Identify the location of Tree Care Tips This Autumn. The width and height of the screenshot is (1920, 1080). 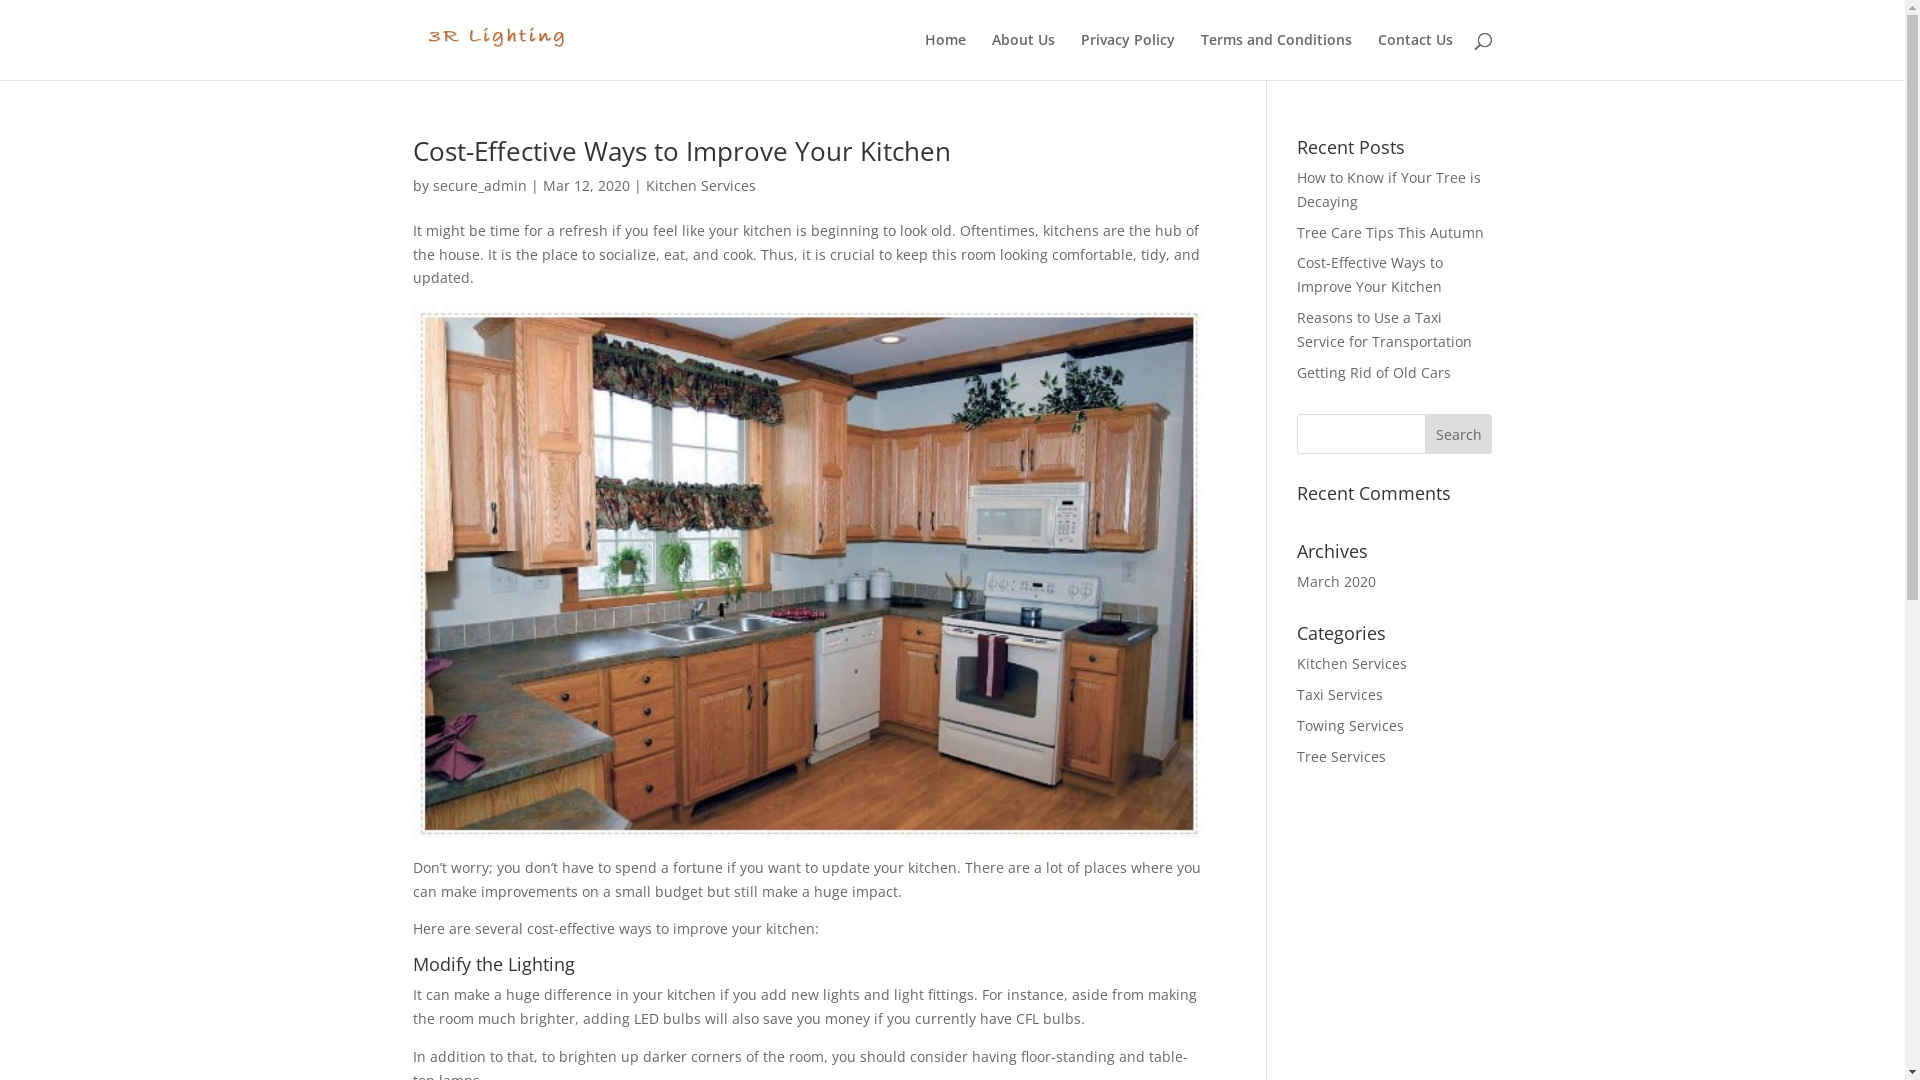
(1390, 232).